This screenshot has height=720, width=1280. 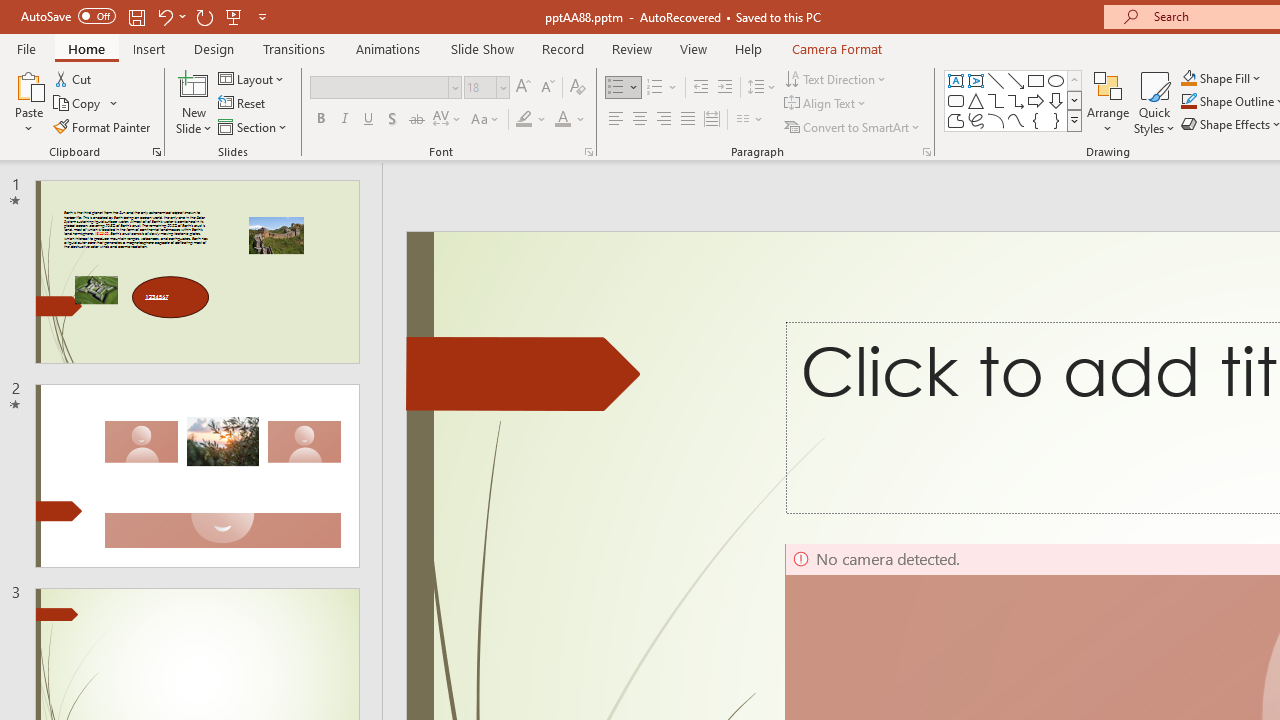 What do you see at coordinates (194, 84) in the screenshot?
I see `New Slide` at bounding box center [194, 84].